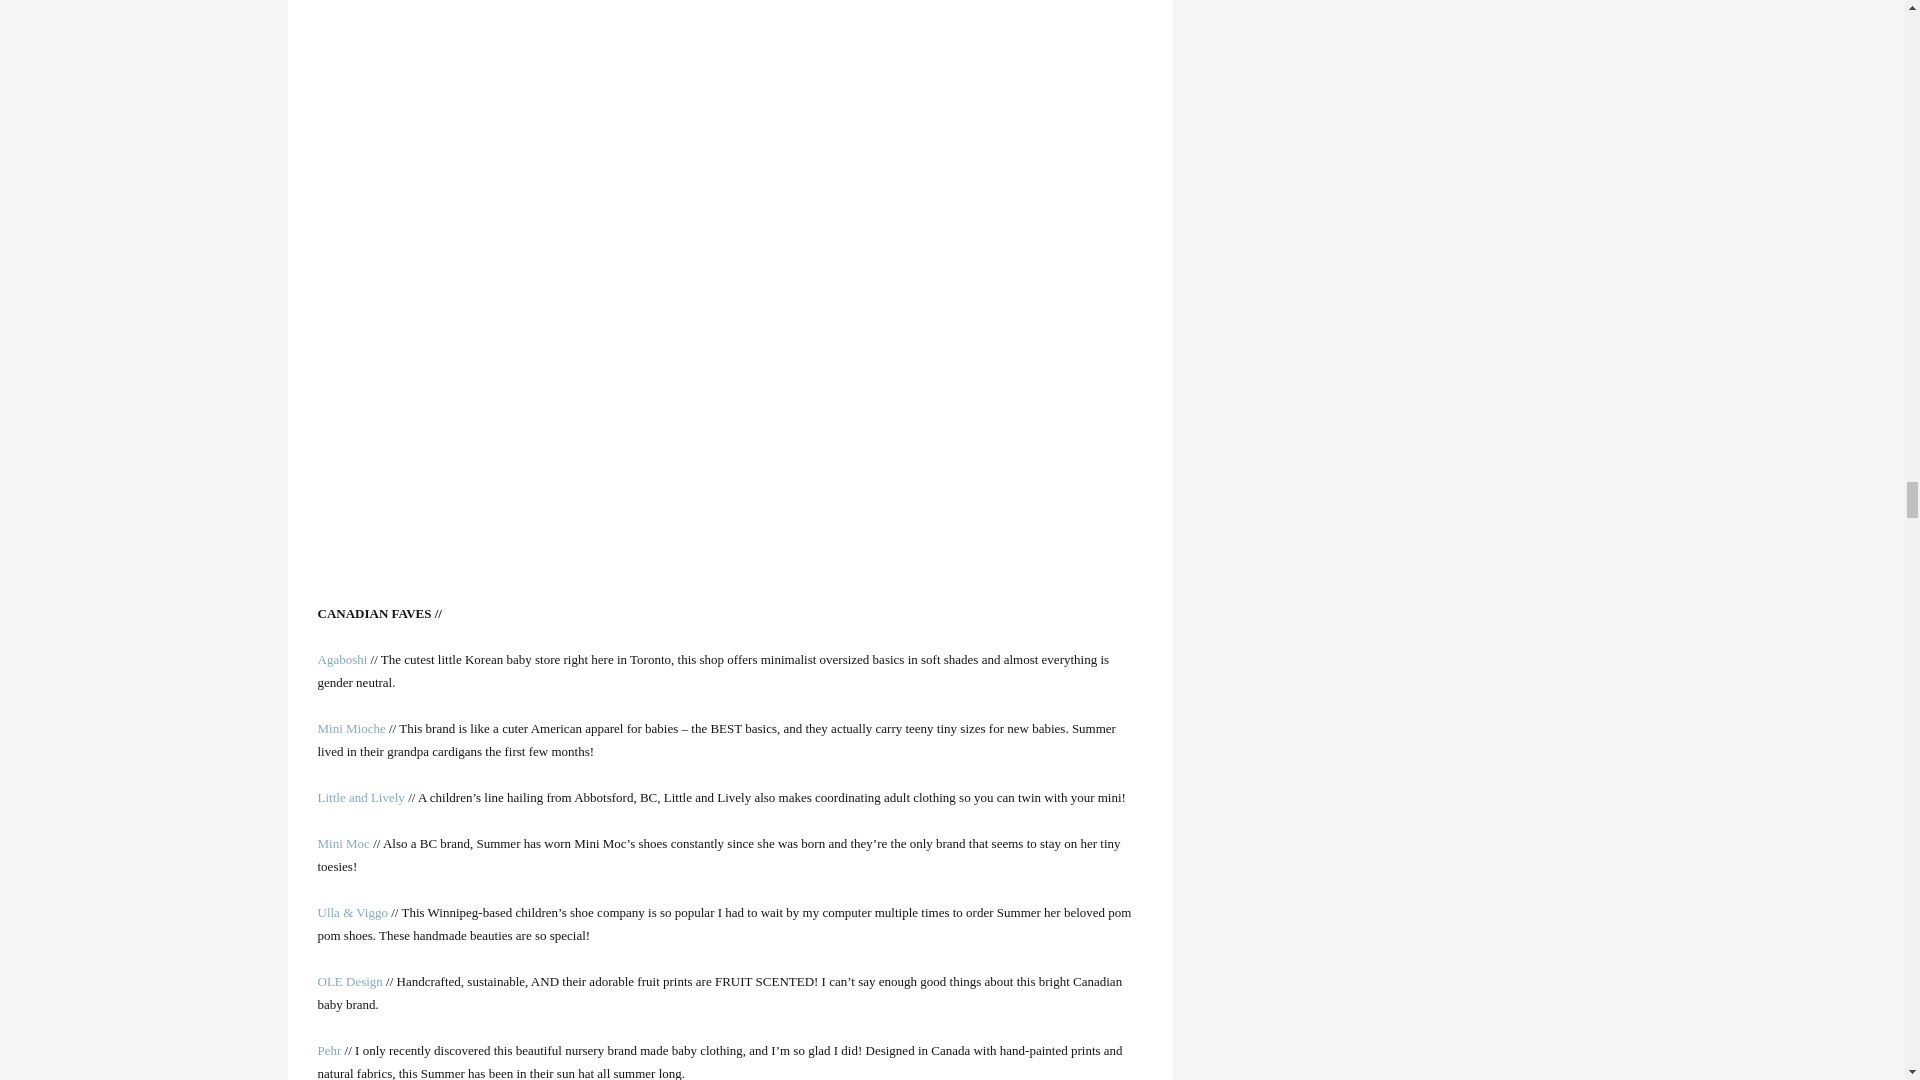 Image resolution: width=1920 pixels, height=1080 pixels. Describe the element at coordinates (343, 660) in the screenshot. I see `Agaboshi` at that location.